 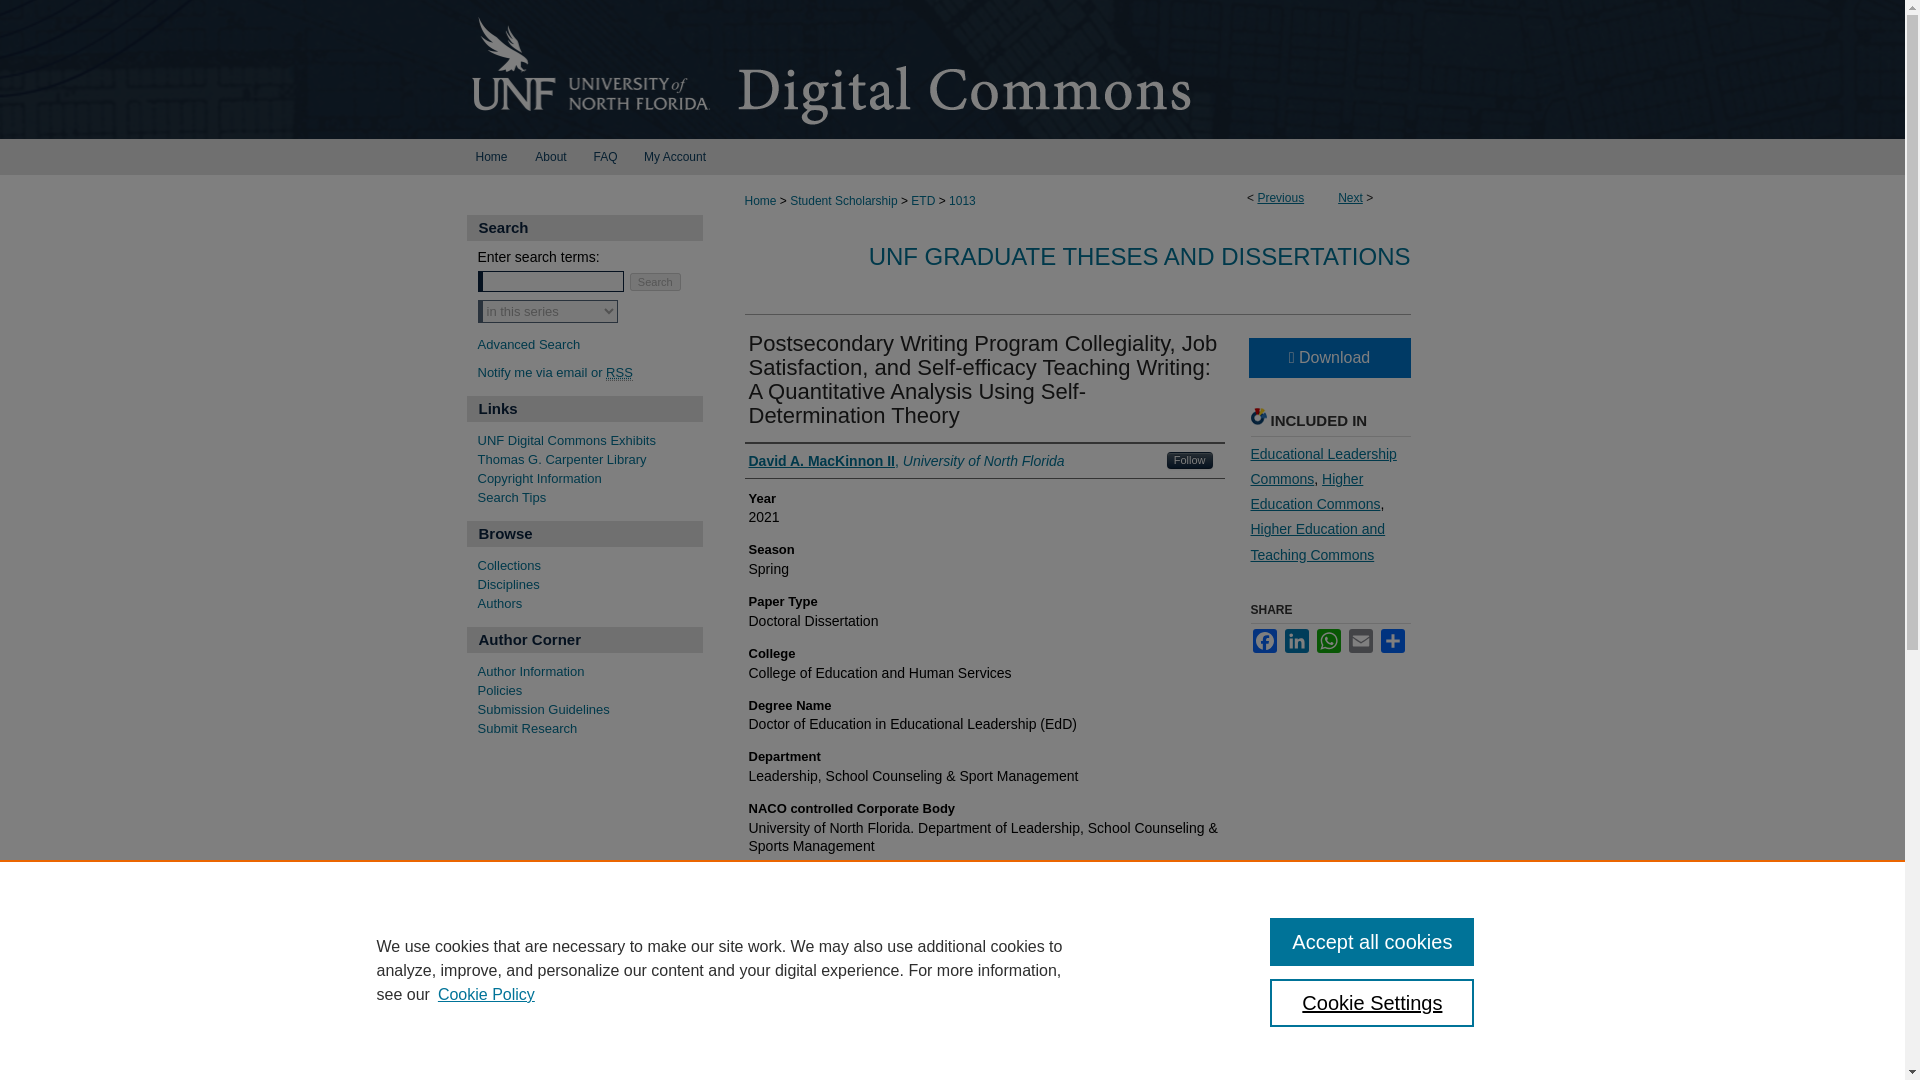 I want to click on UNF Digital Commons Exhibits, so click(x=590, y=442).